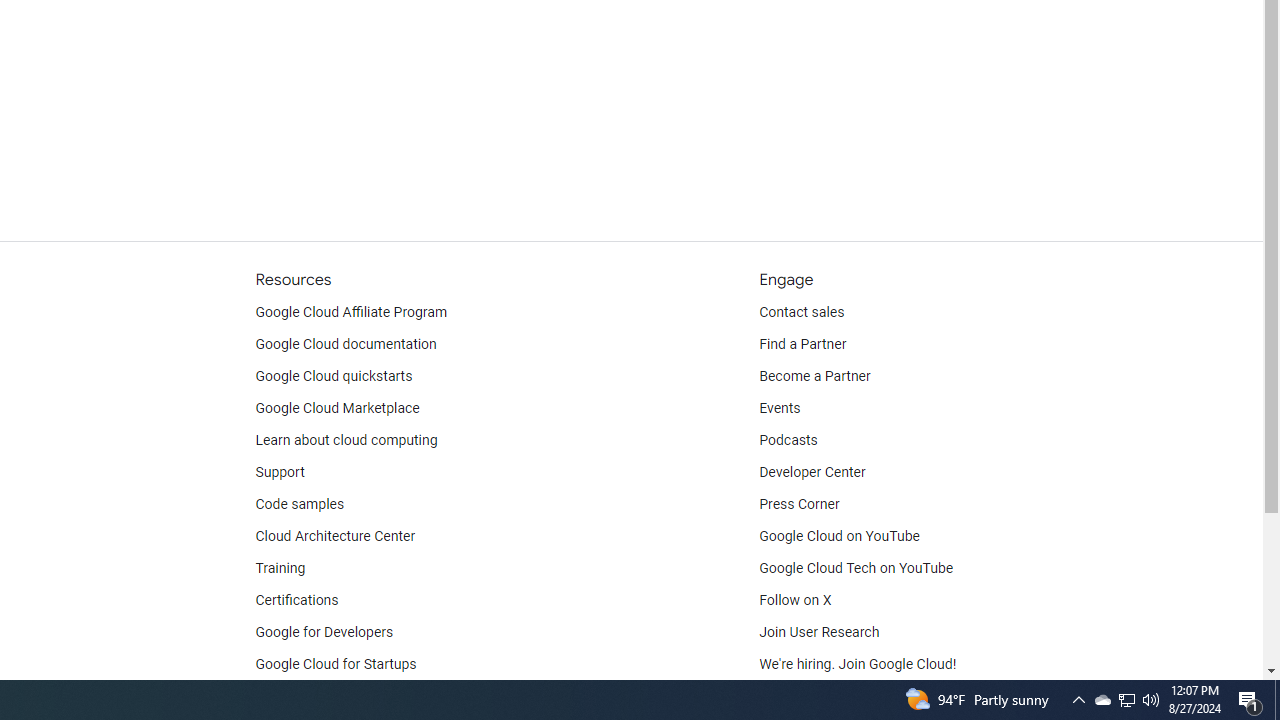 The height and width of the screenshot is (720, 1280). I want to click on Google Cloud quickstarts, so click(334, 376).